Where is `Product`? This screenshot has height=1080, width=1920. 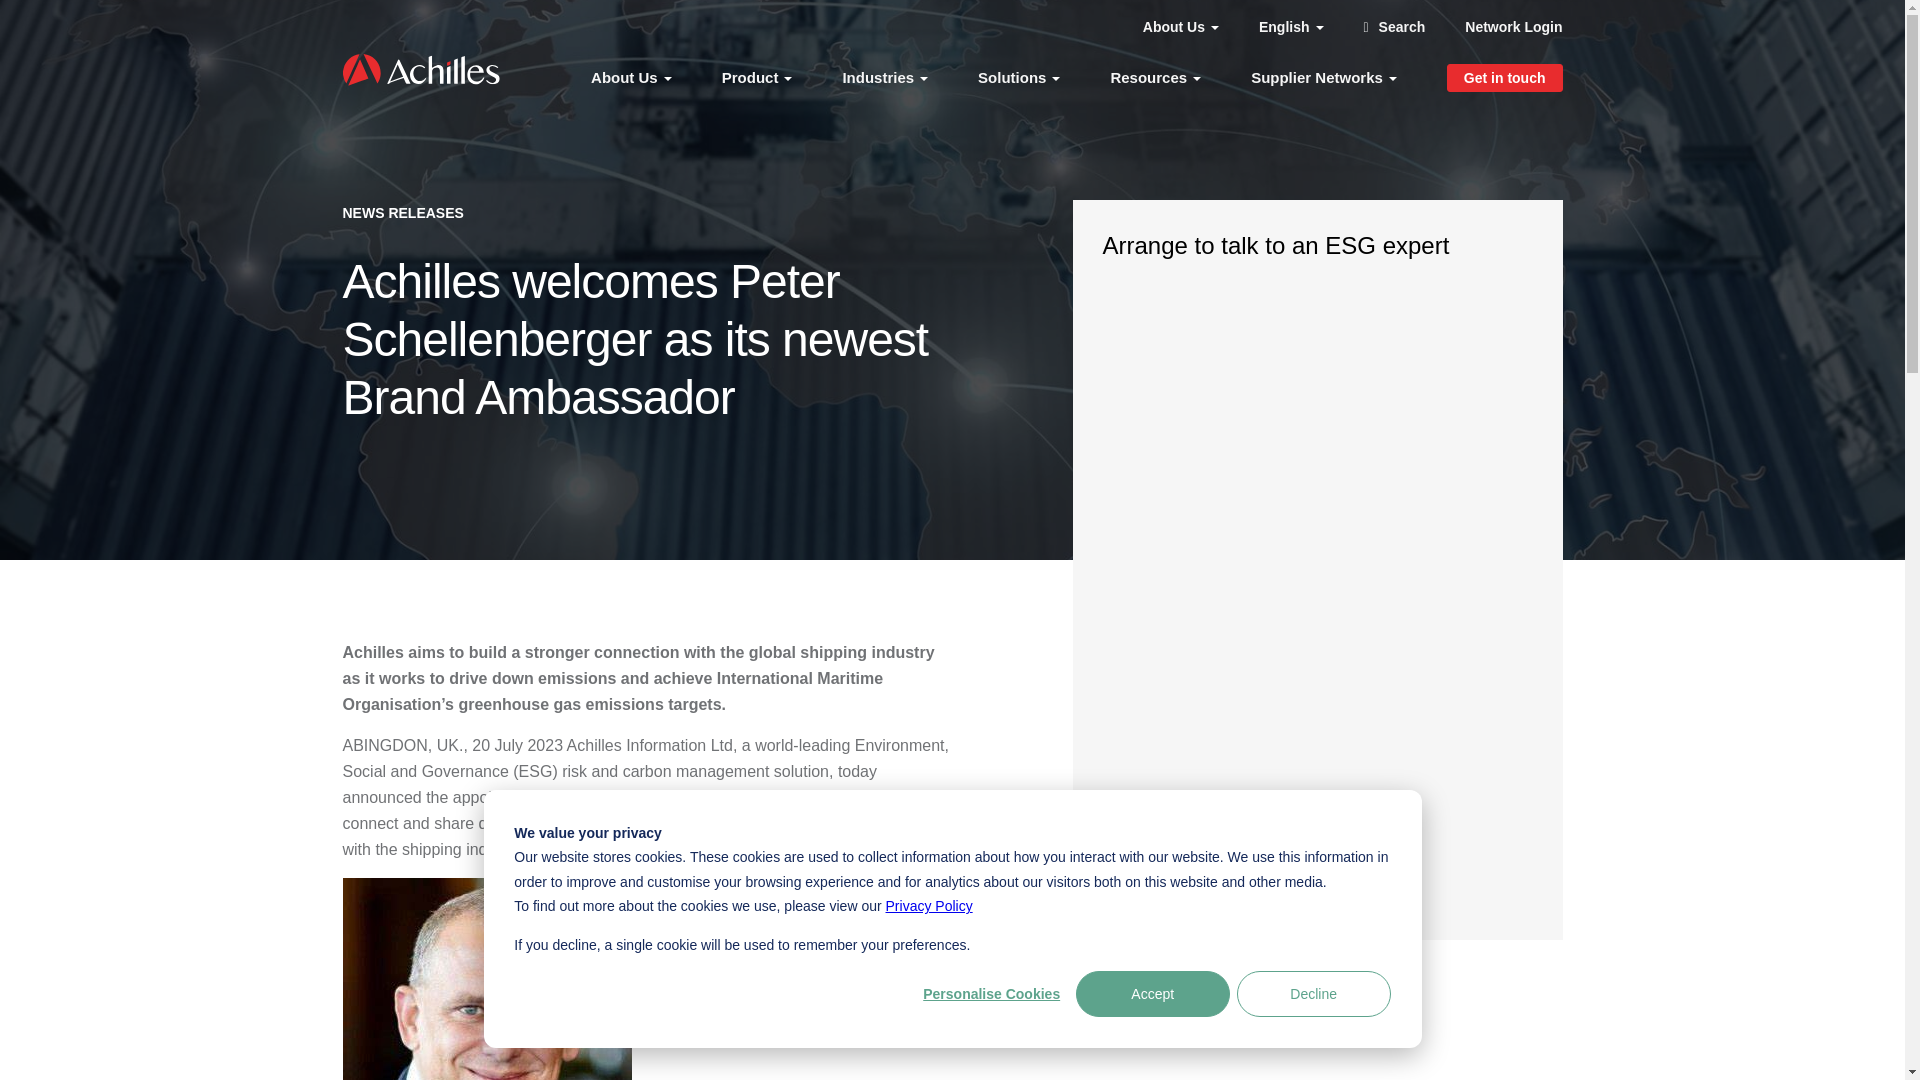
Product is located at coordinates (756, 76).